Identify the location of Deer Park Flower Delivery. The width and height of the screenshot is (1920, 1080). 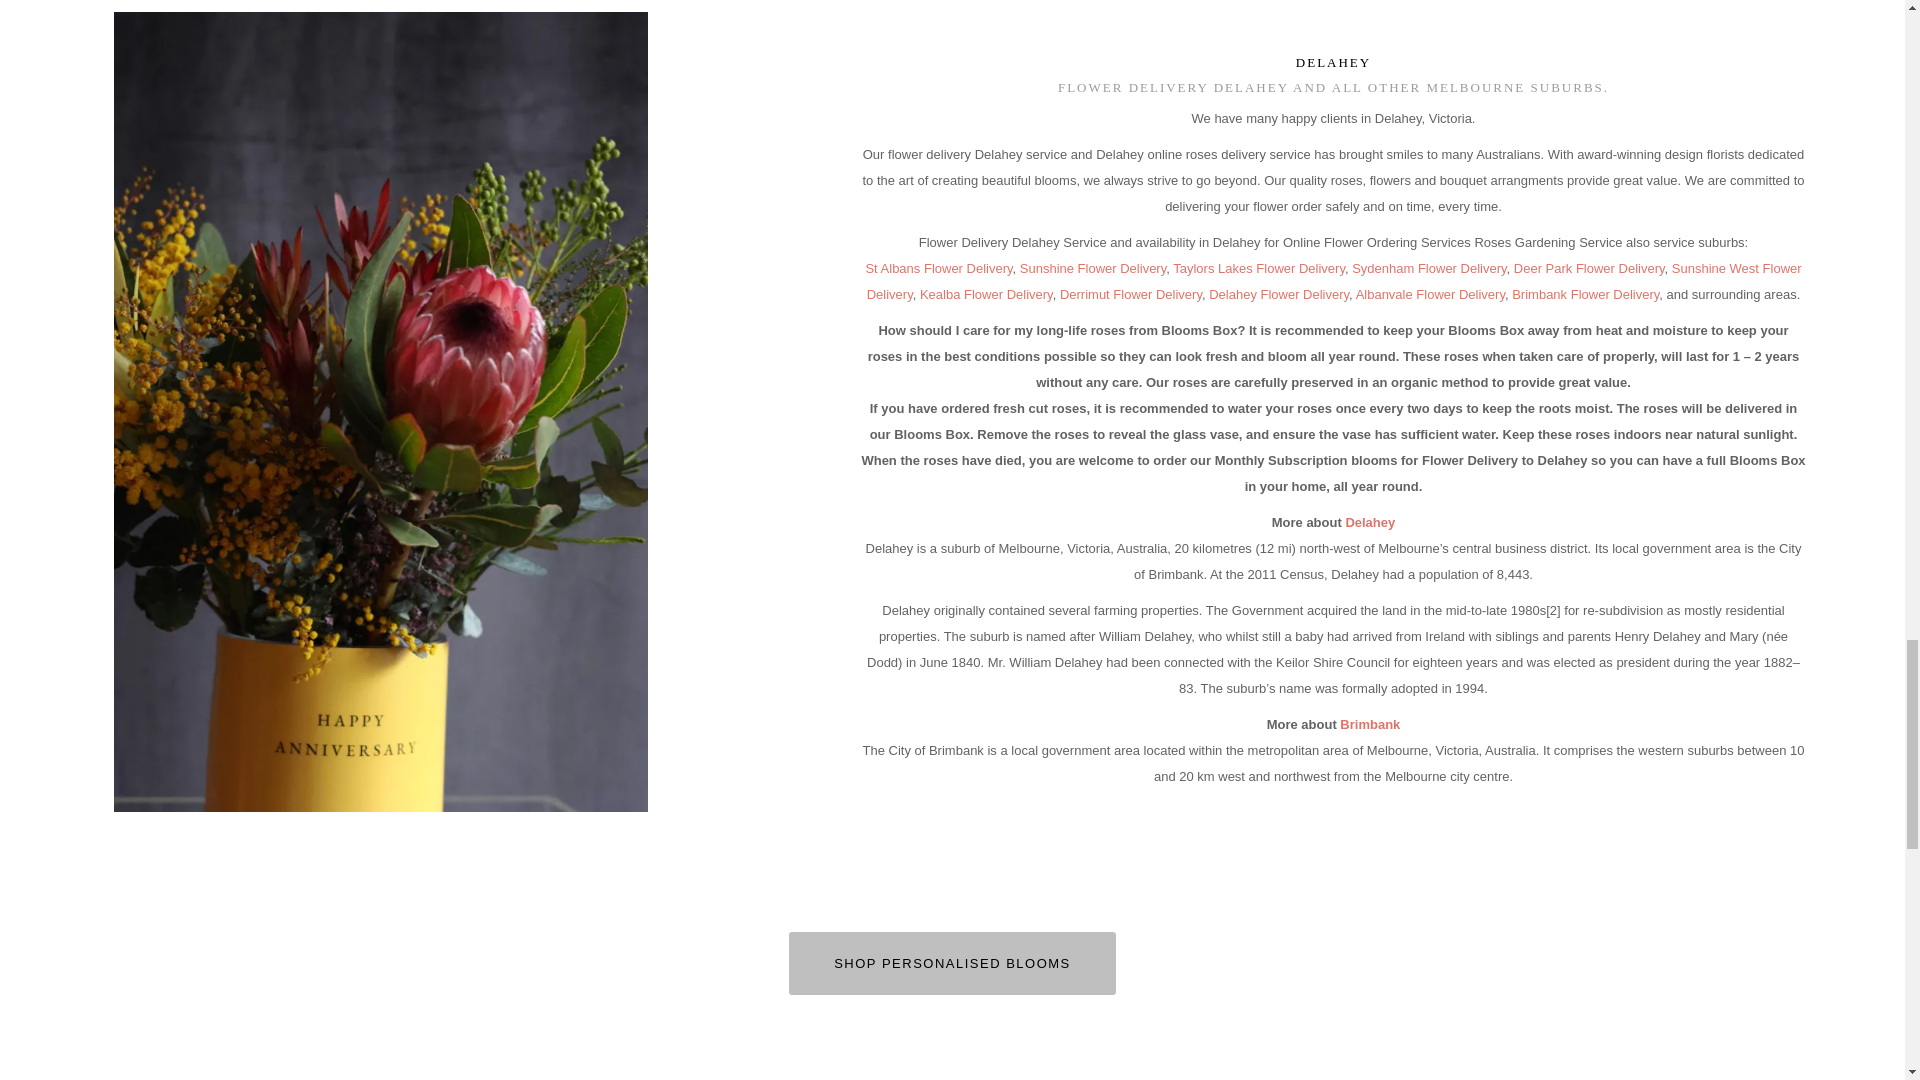
(1589, 268).